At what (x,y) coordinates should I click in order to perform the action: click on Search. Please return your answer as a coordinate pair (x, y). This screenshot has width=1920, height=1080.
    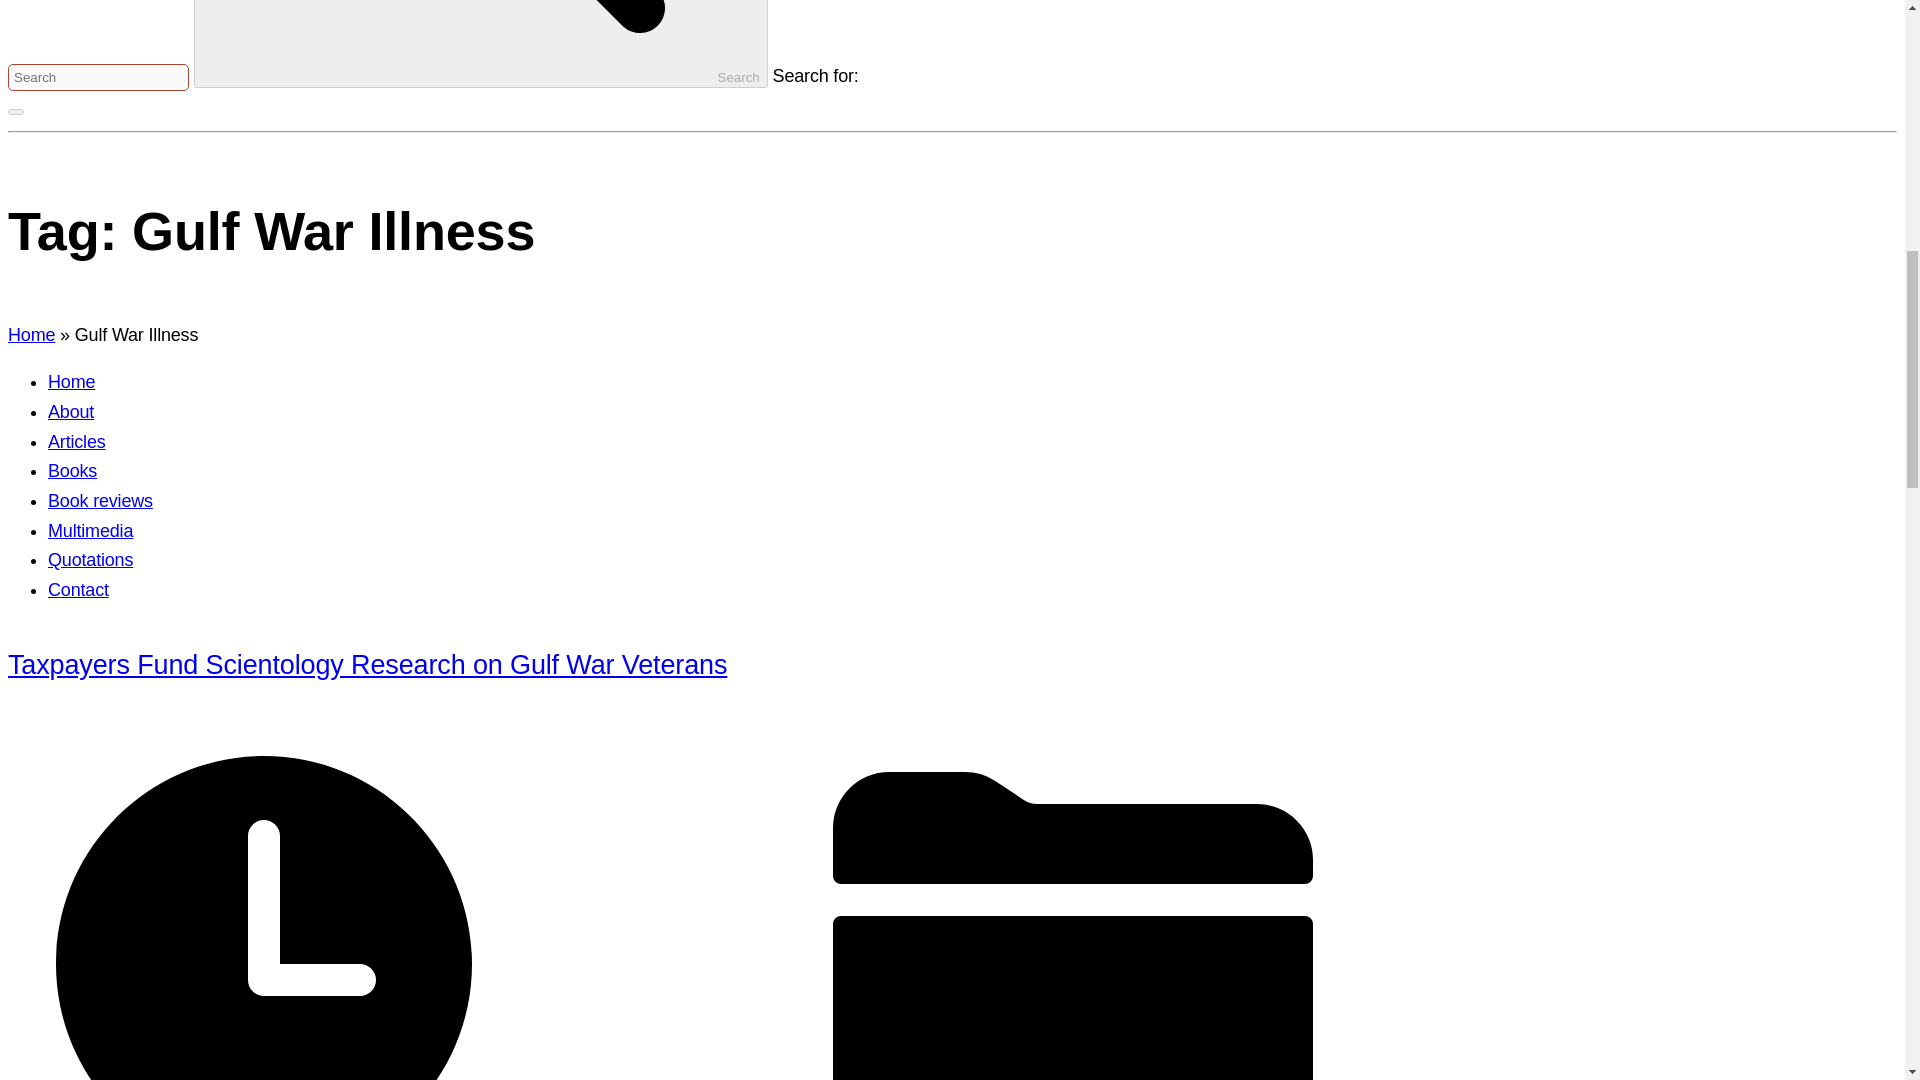
    Looking at the image, I should click on (480, 44).